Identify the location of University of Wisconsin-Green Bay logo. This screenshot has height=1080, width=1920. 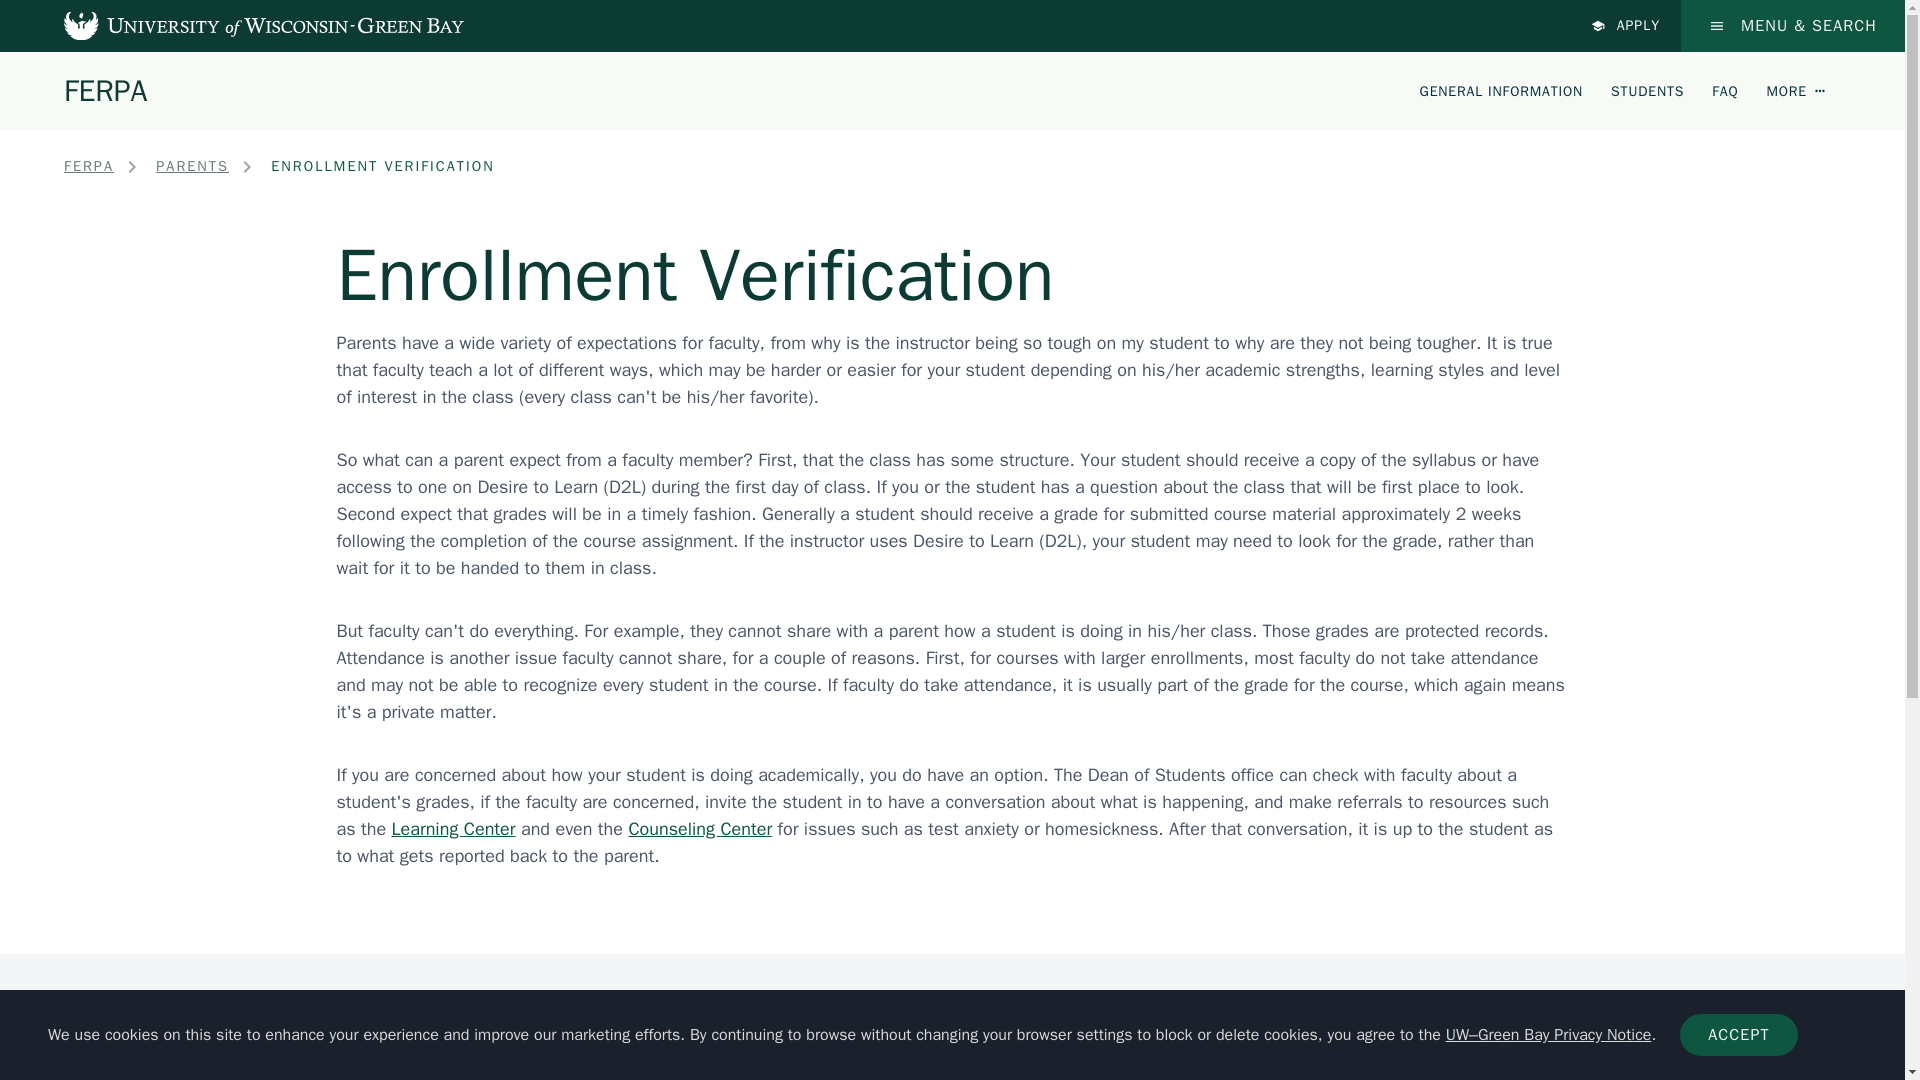
(183, 1058).